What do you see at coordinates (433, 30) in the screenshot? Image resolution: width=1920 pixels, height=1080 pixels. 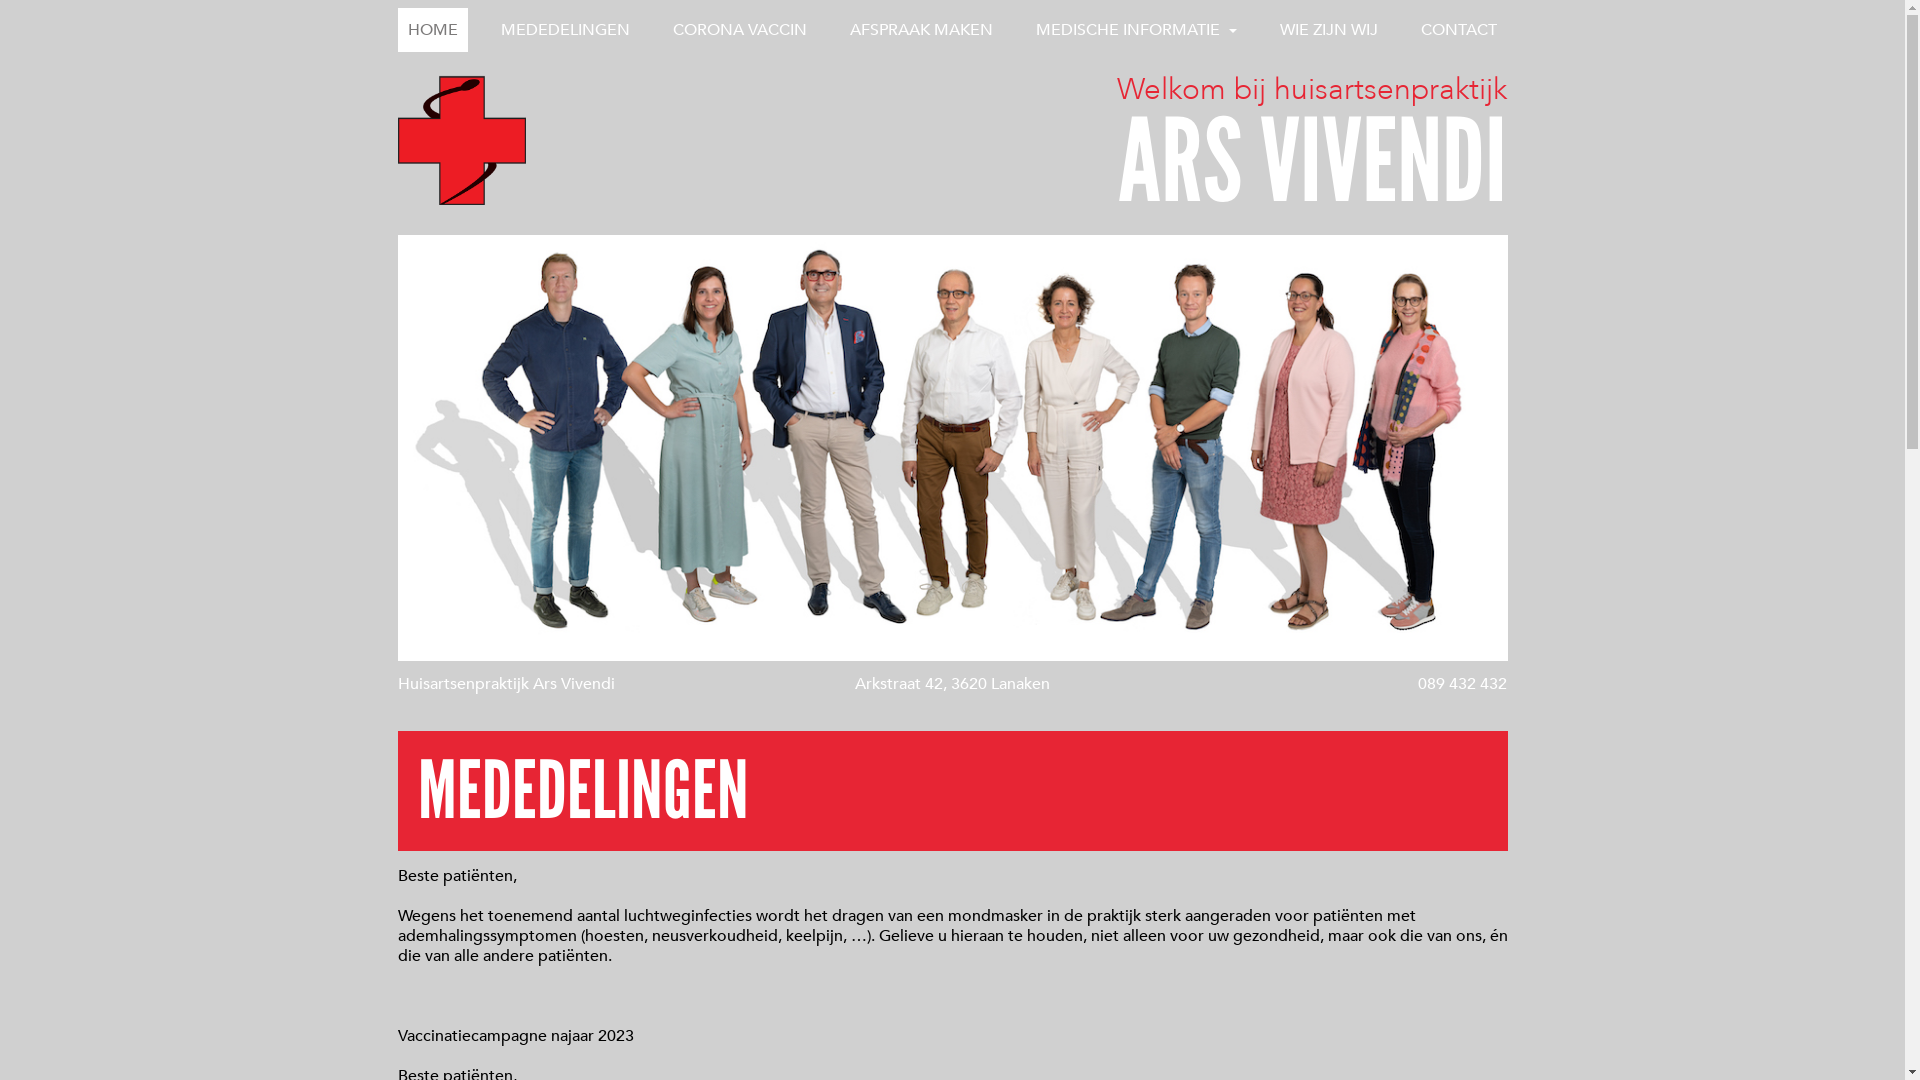 I see `HOME` at bounding box center [433, 30].